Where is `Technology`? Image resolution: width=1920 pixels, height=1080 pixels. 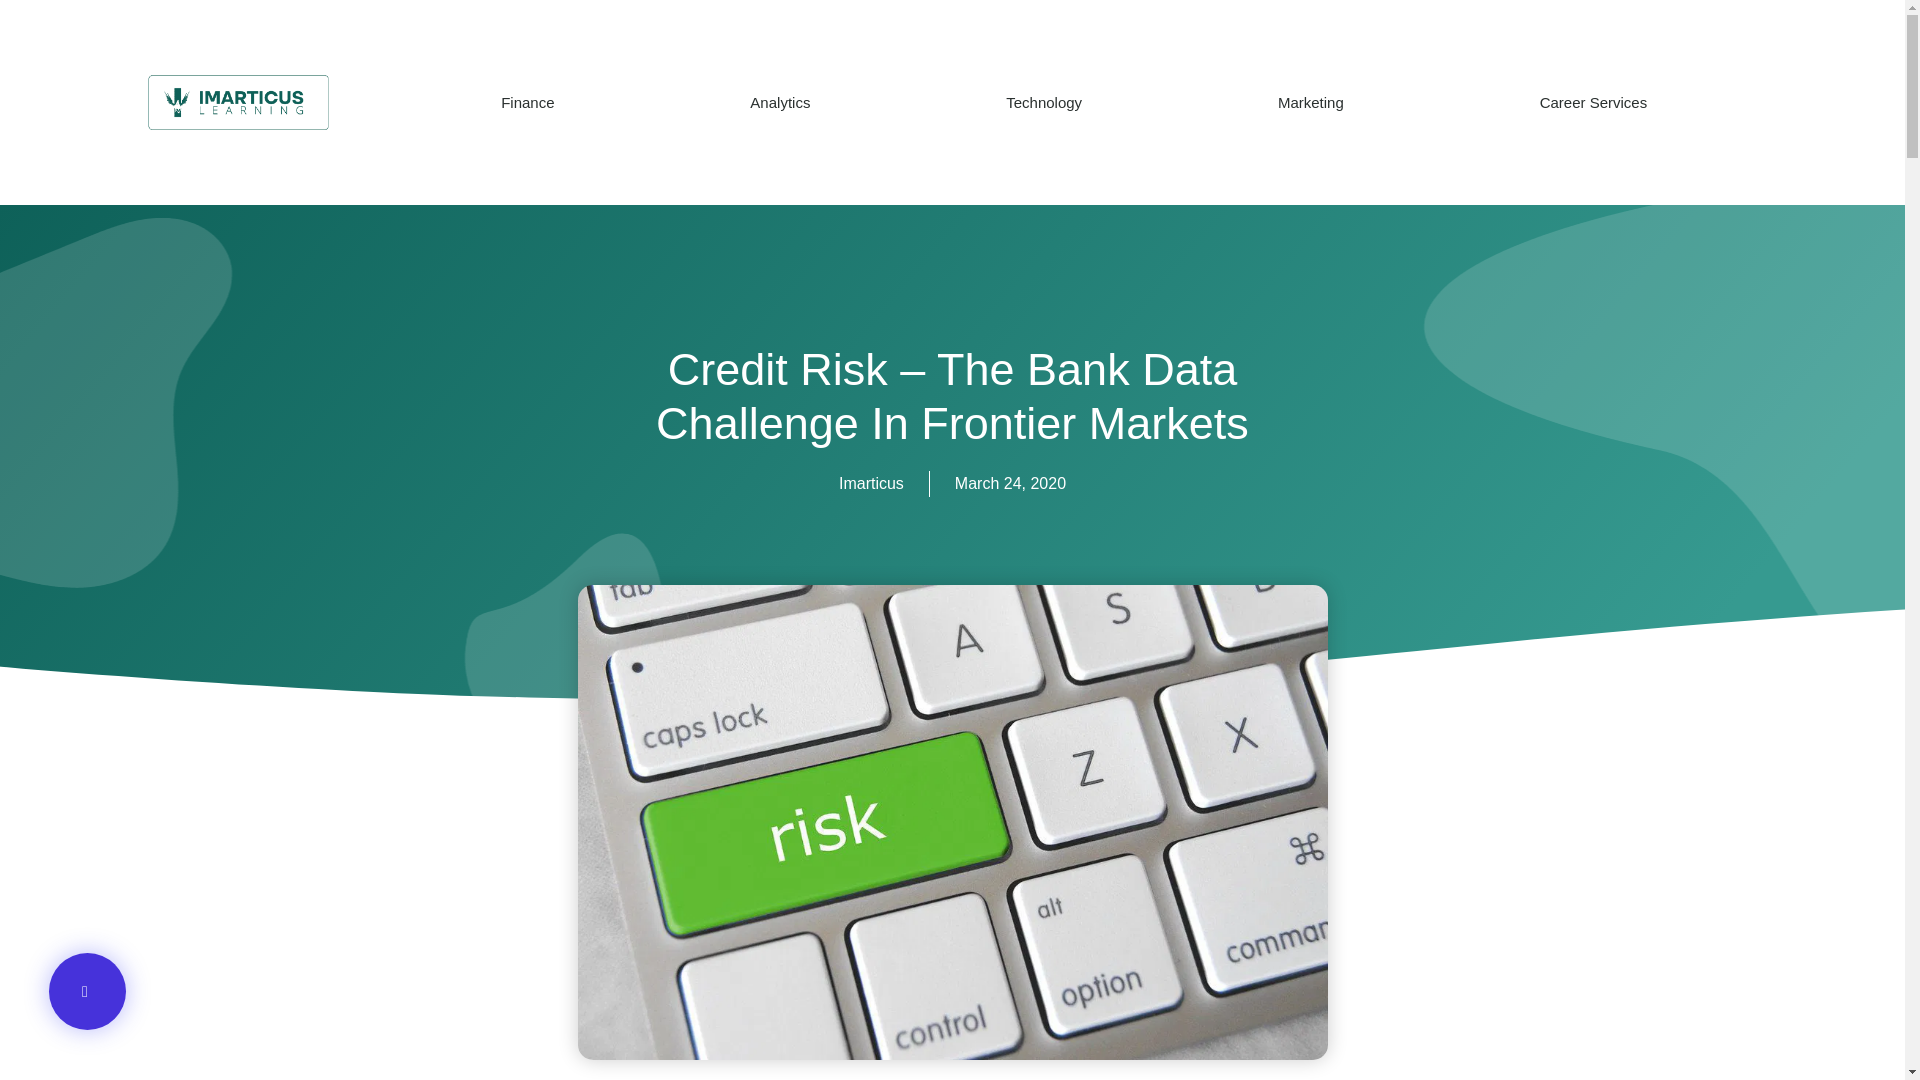
Technology is located at coordinates (1044, 102).